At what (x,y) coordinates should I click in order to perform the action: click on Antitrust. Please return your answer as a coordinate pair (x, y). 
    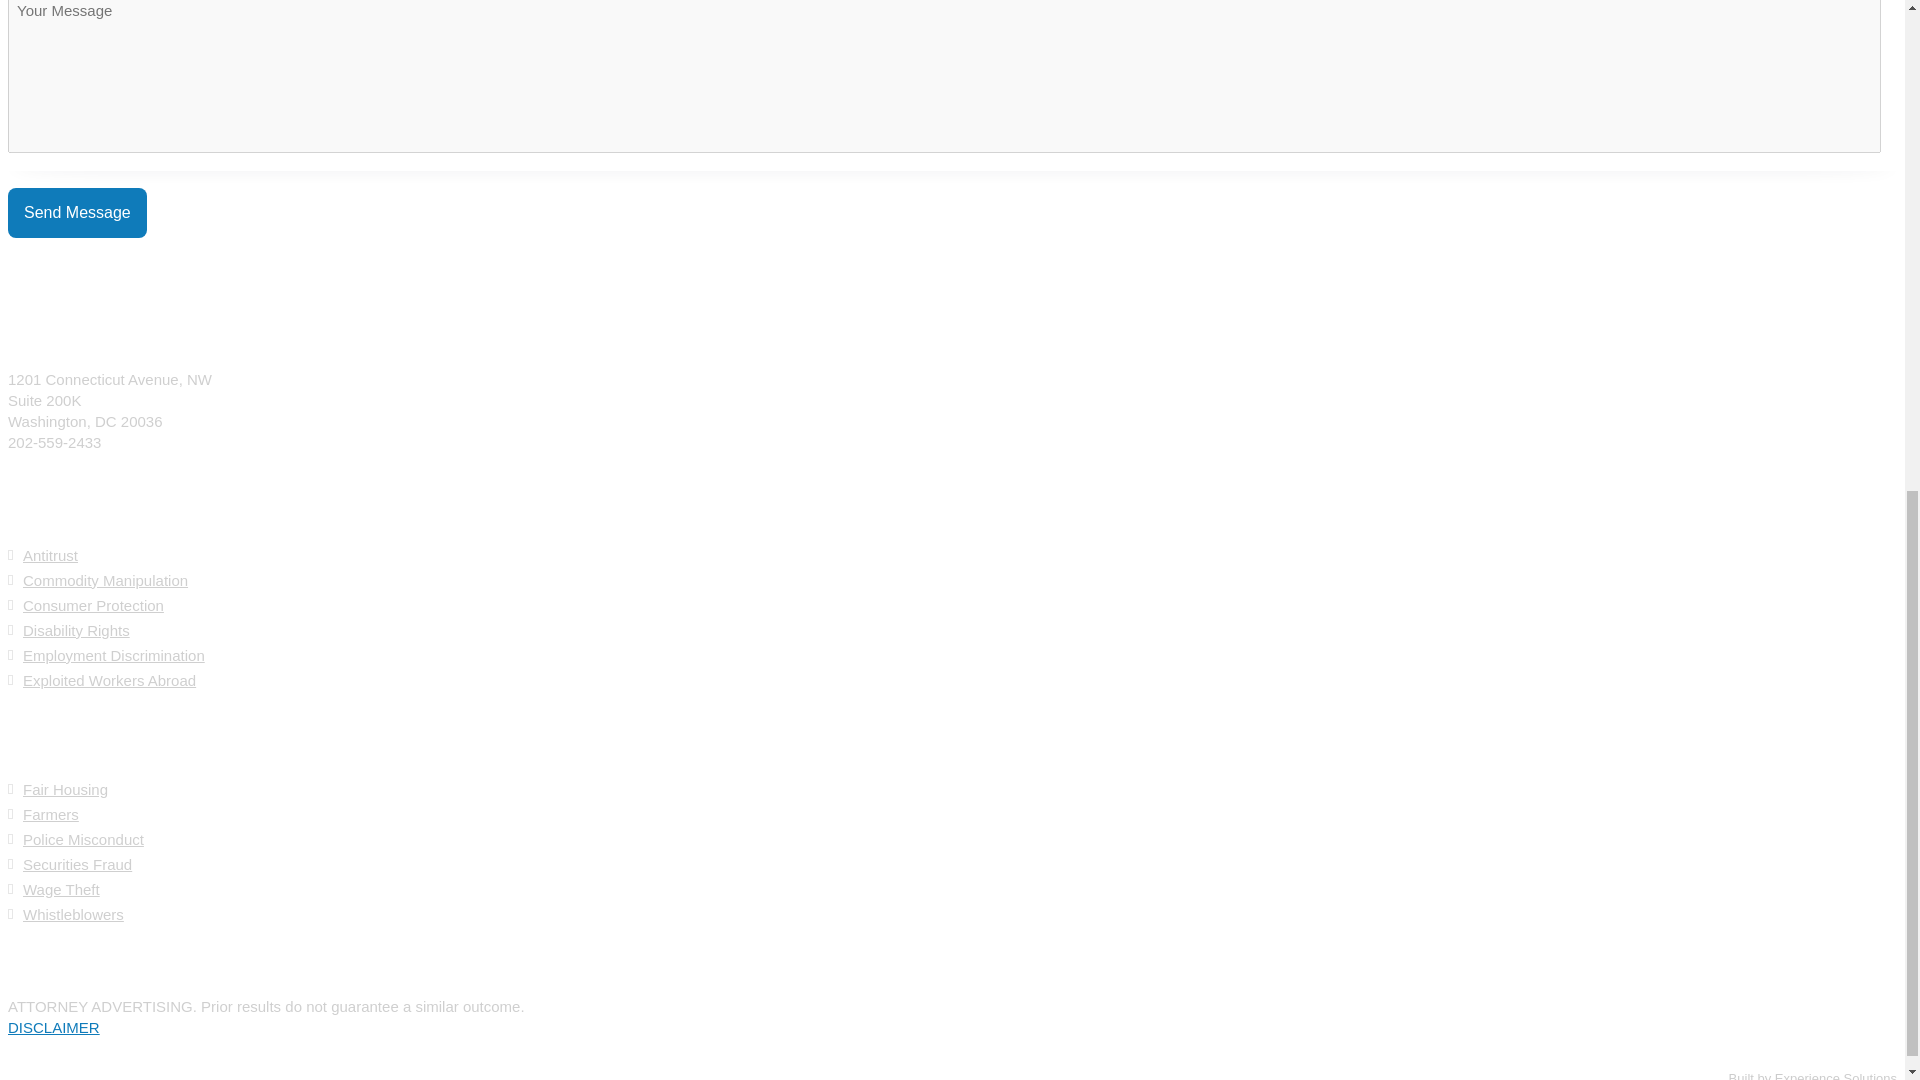
    Looking at the image, I should click on (50, 554).